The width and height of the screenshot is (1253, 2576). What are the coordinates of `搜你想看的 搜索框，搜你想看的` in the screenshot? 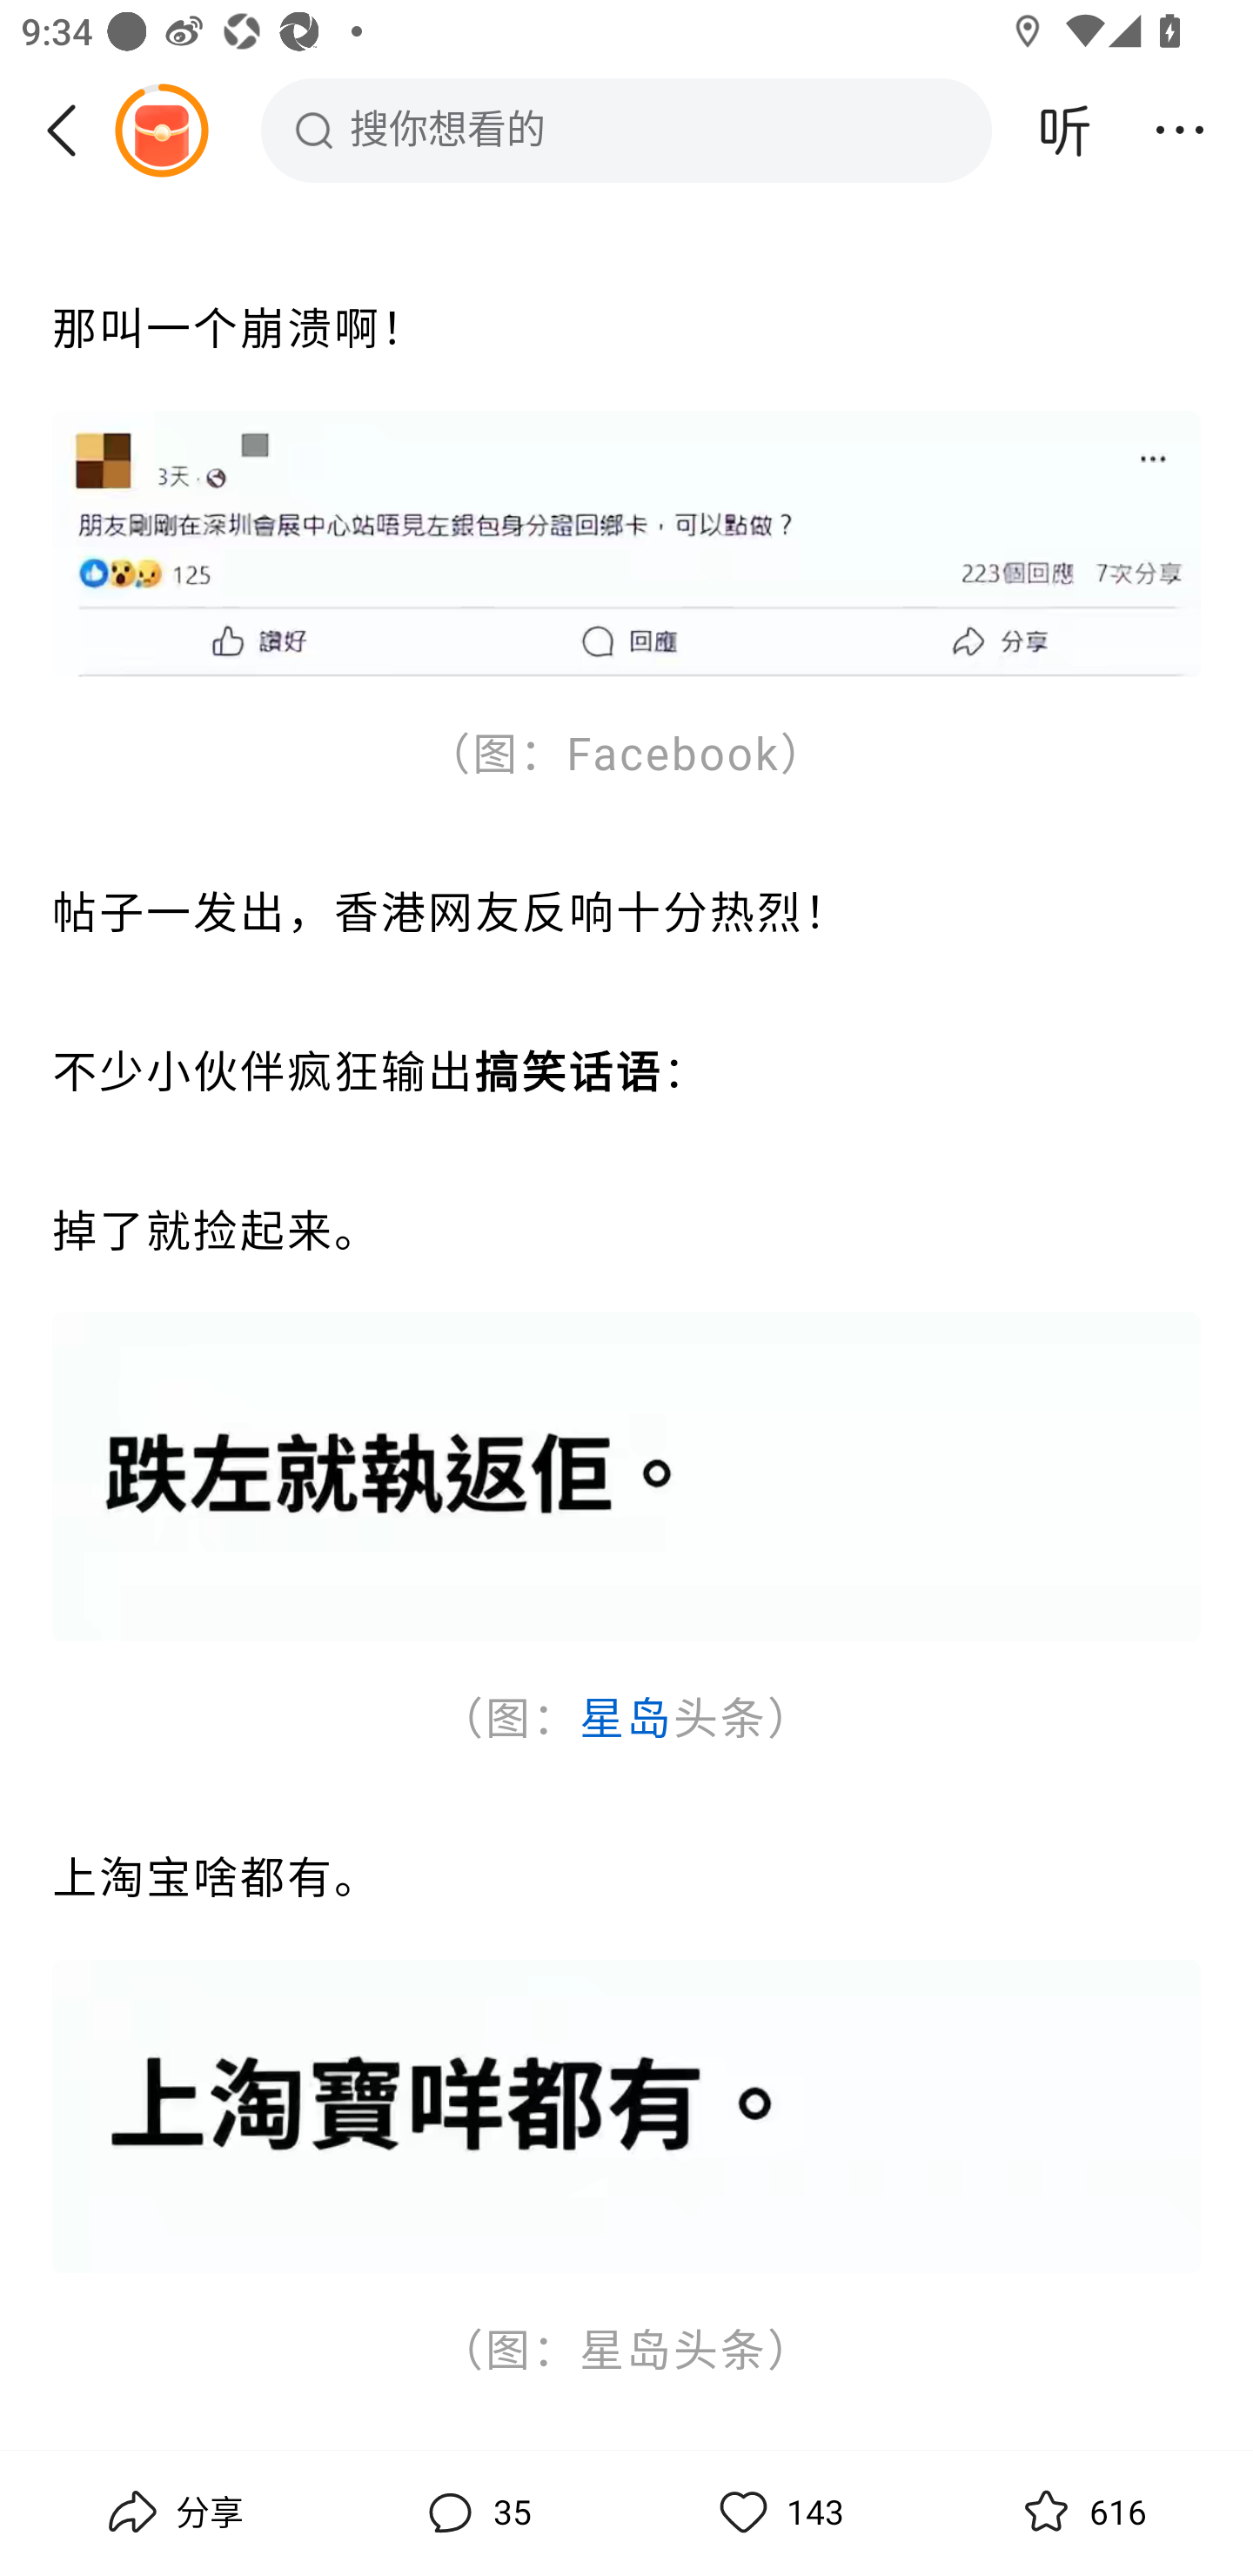 It's located at (626, 130).